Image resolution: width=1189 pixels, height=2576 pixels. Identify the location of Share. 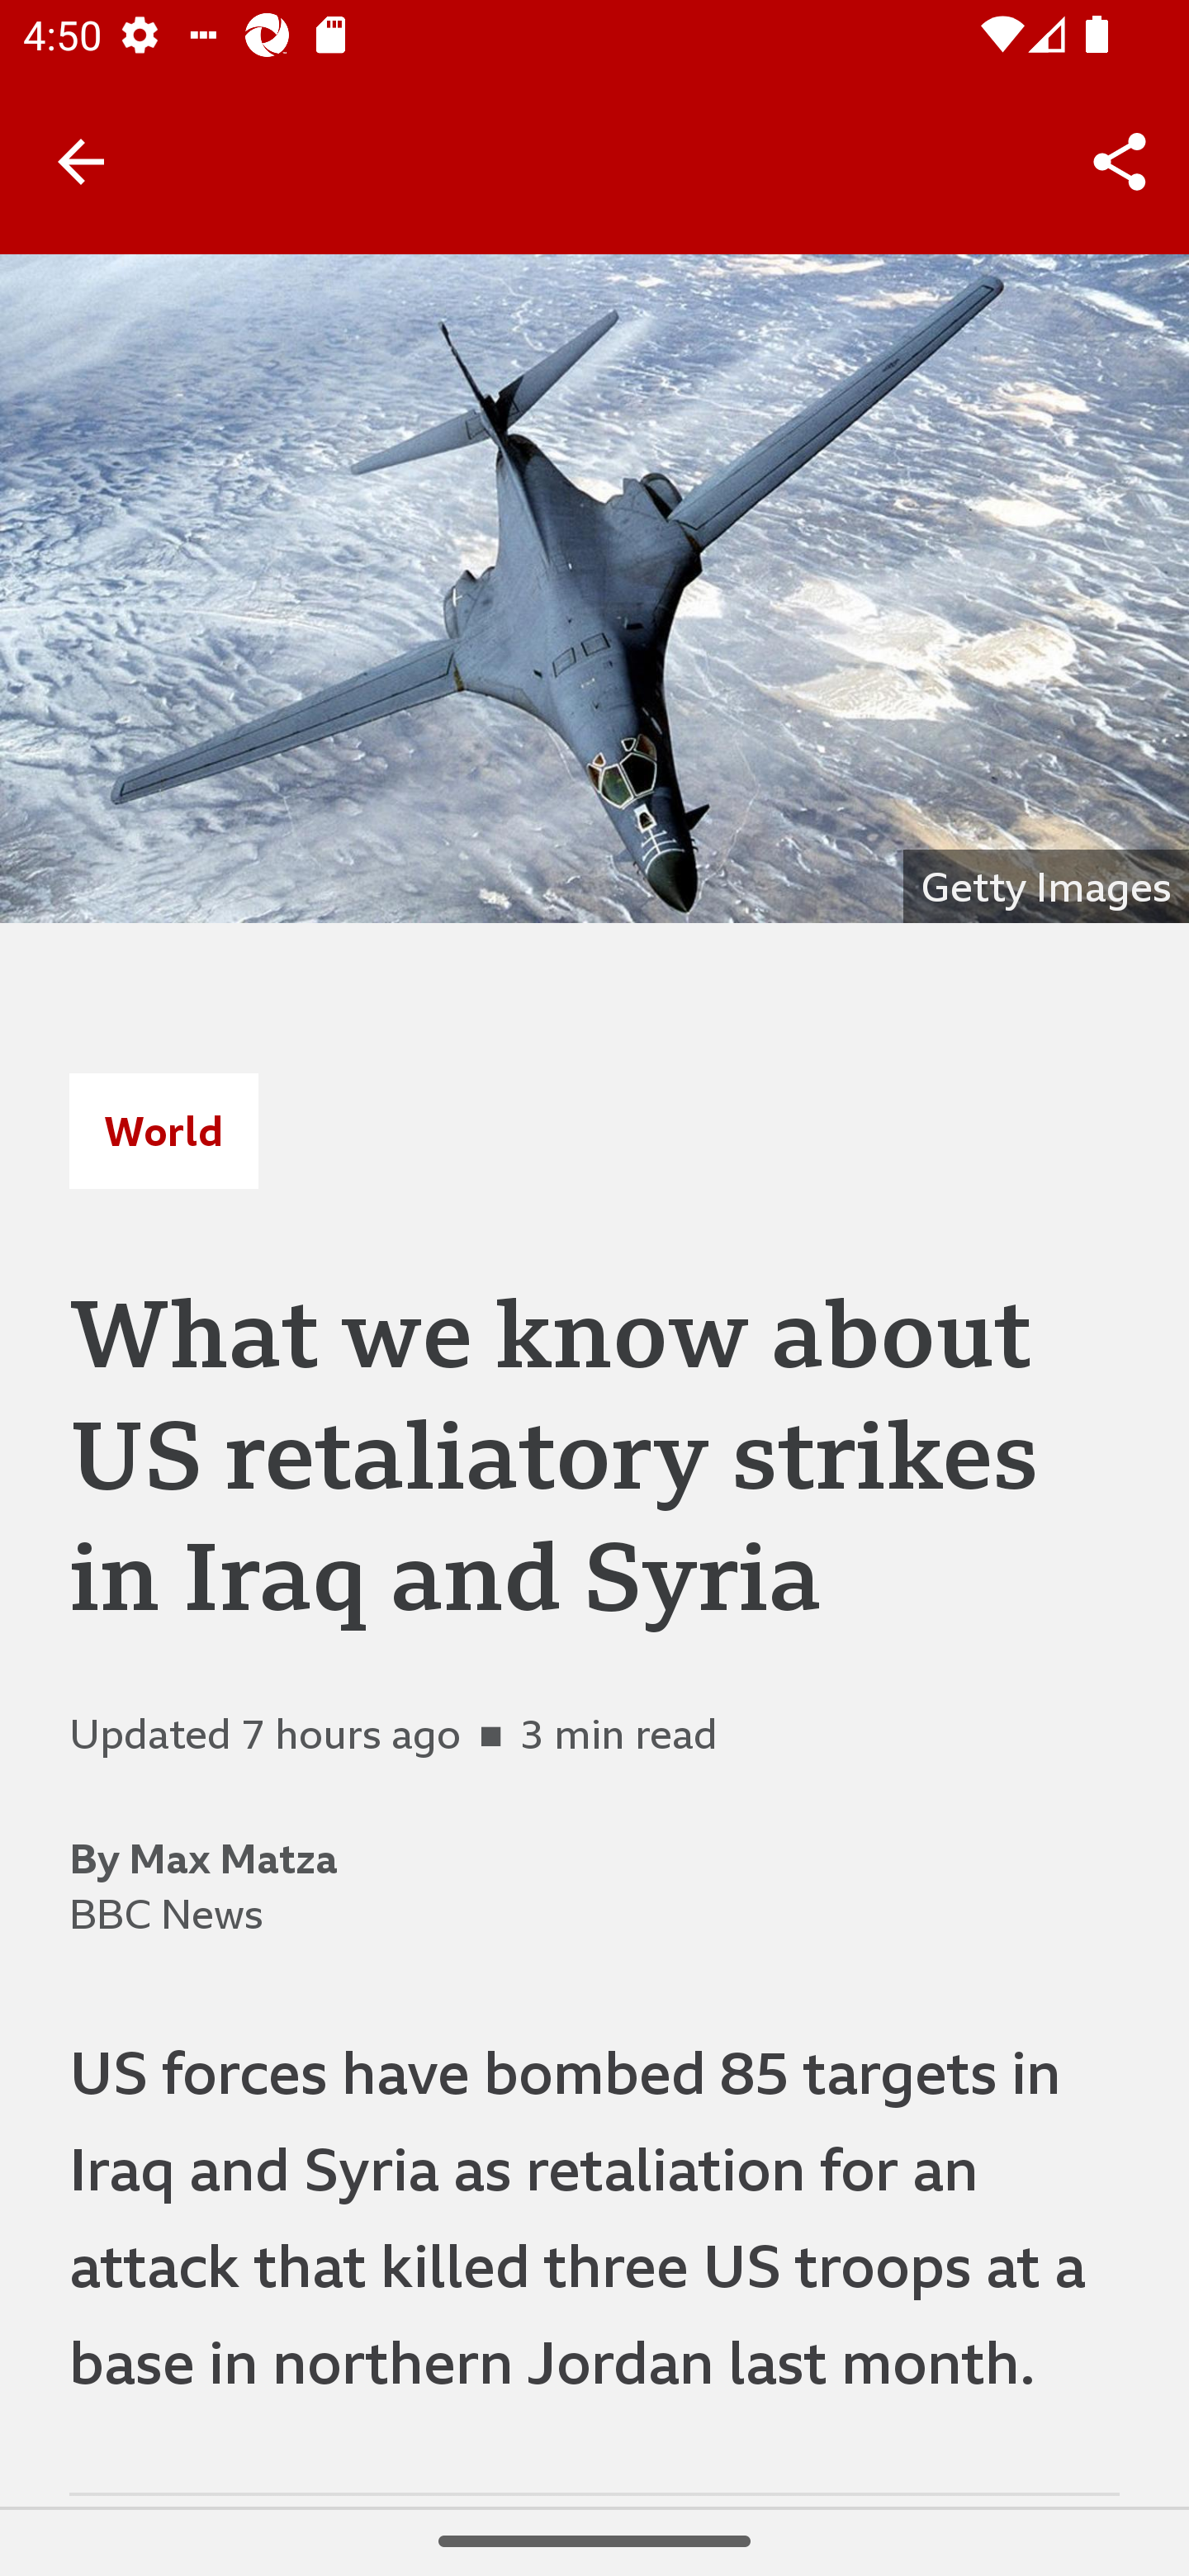
(1120, 162).